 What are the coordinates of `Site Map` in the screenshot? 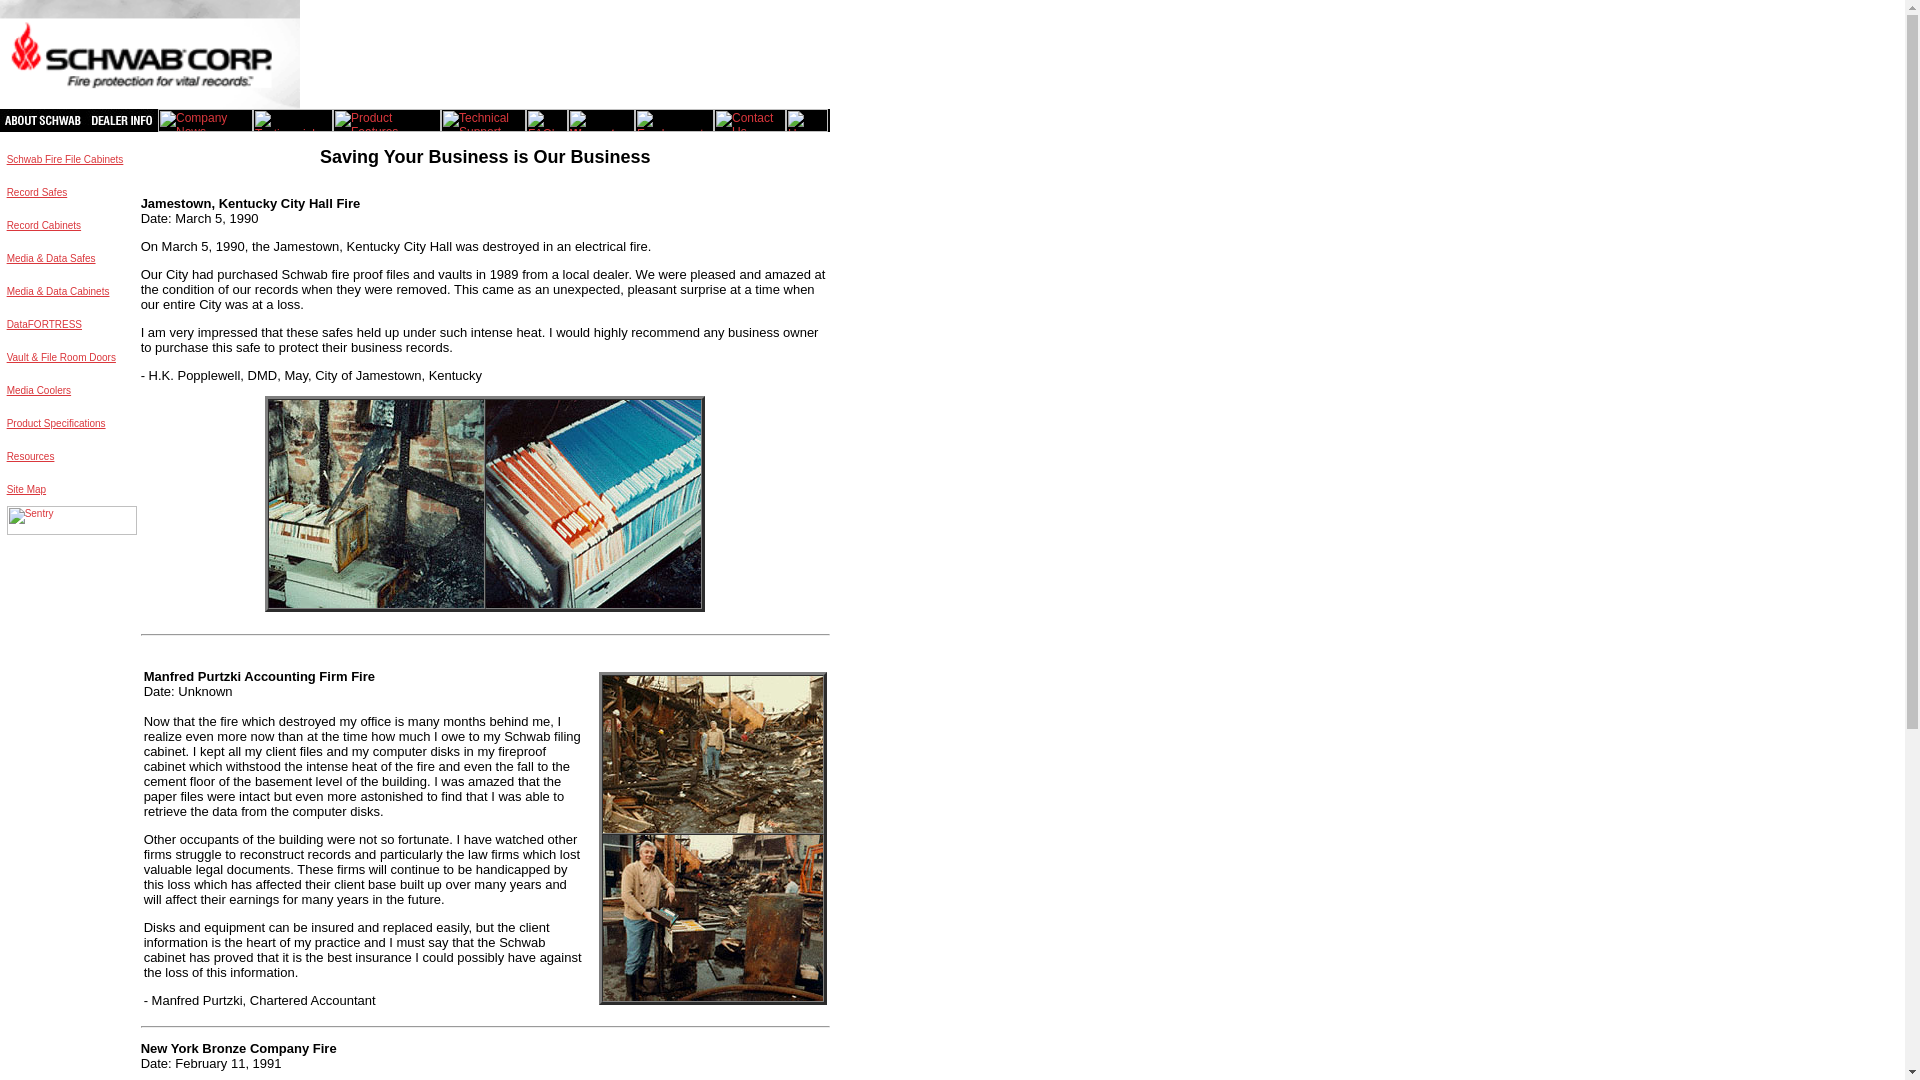 It's located at (26, 494).